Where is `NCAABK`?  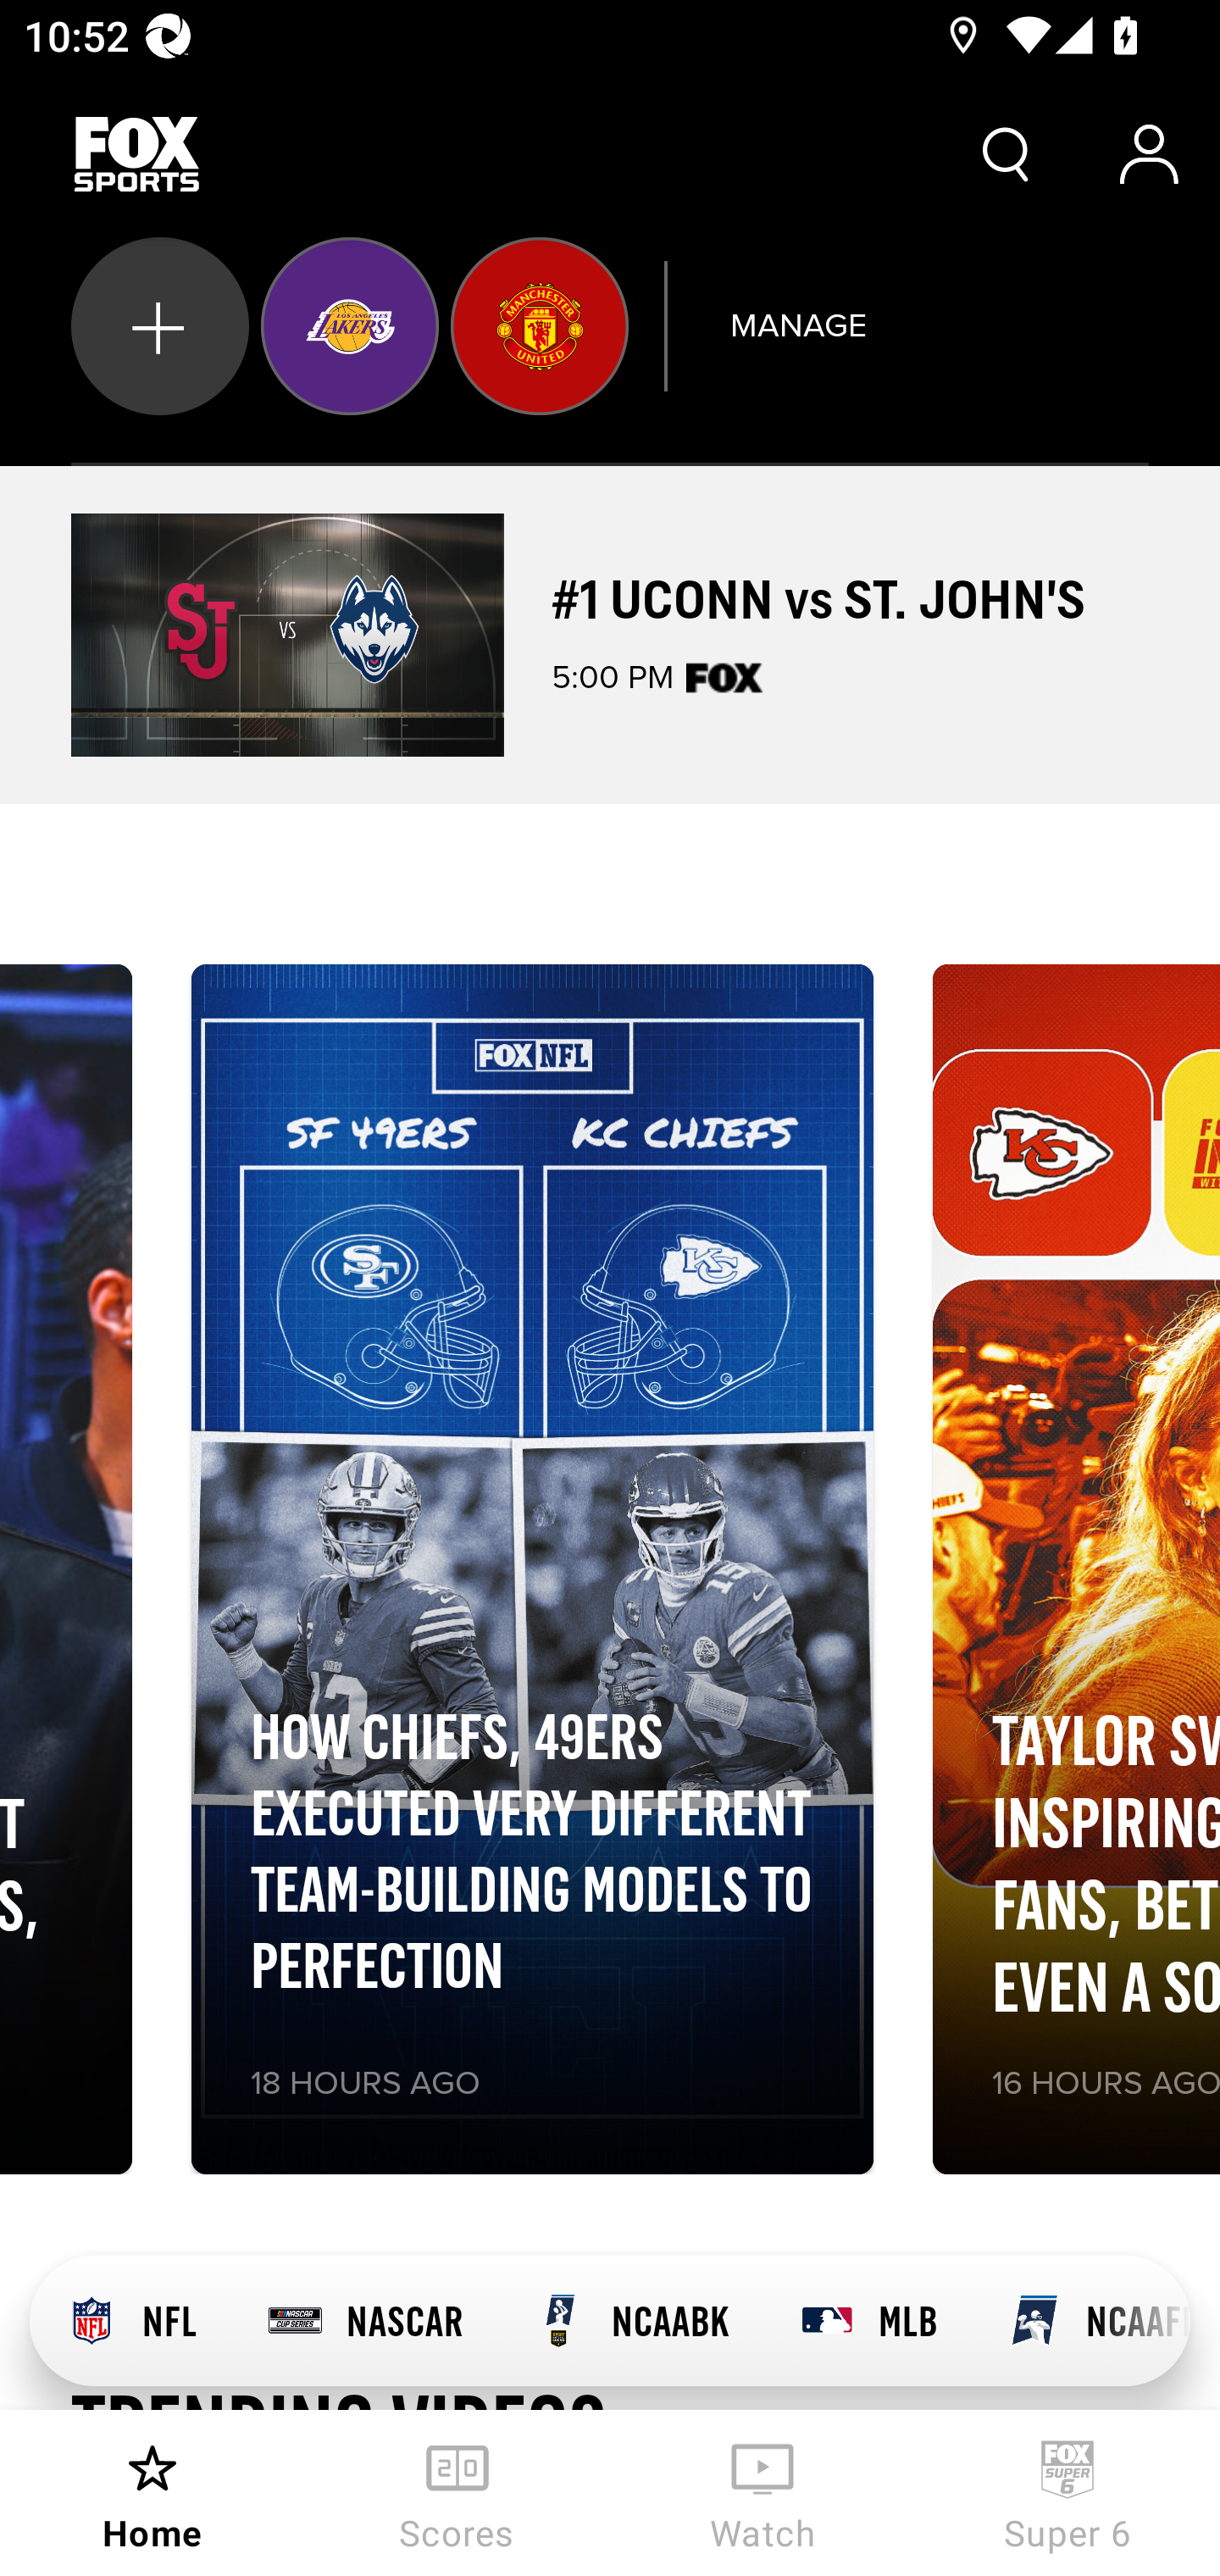
NCAABK is located at coordinates (630, 2321).